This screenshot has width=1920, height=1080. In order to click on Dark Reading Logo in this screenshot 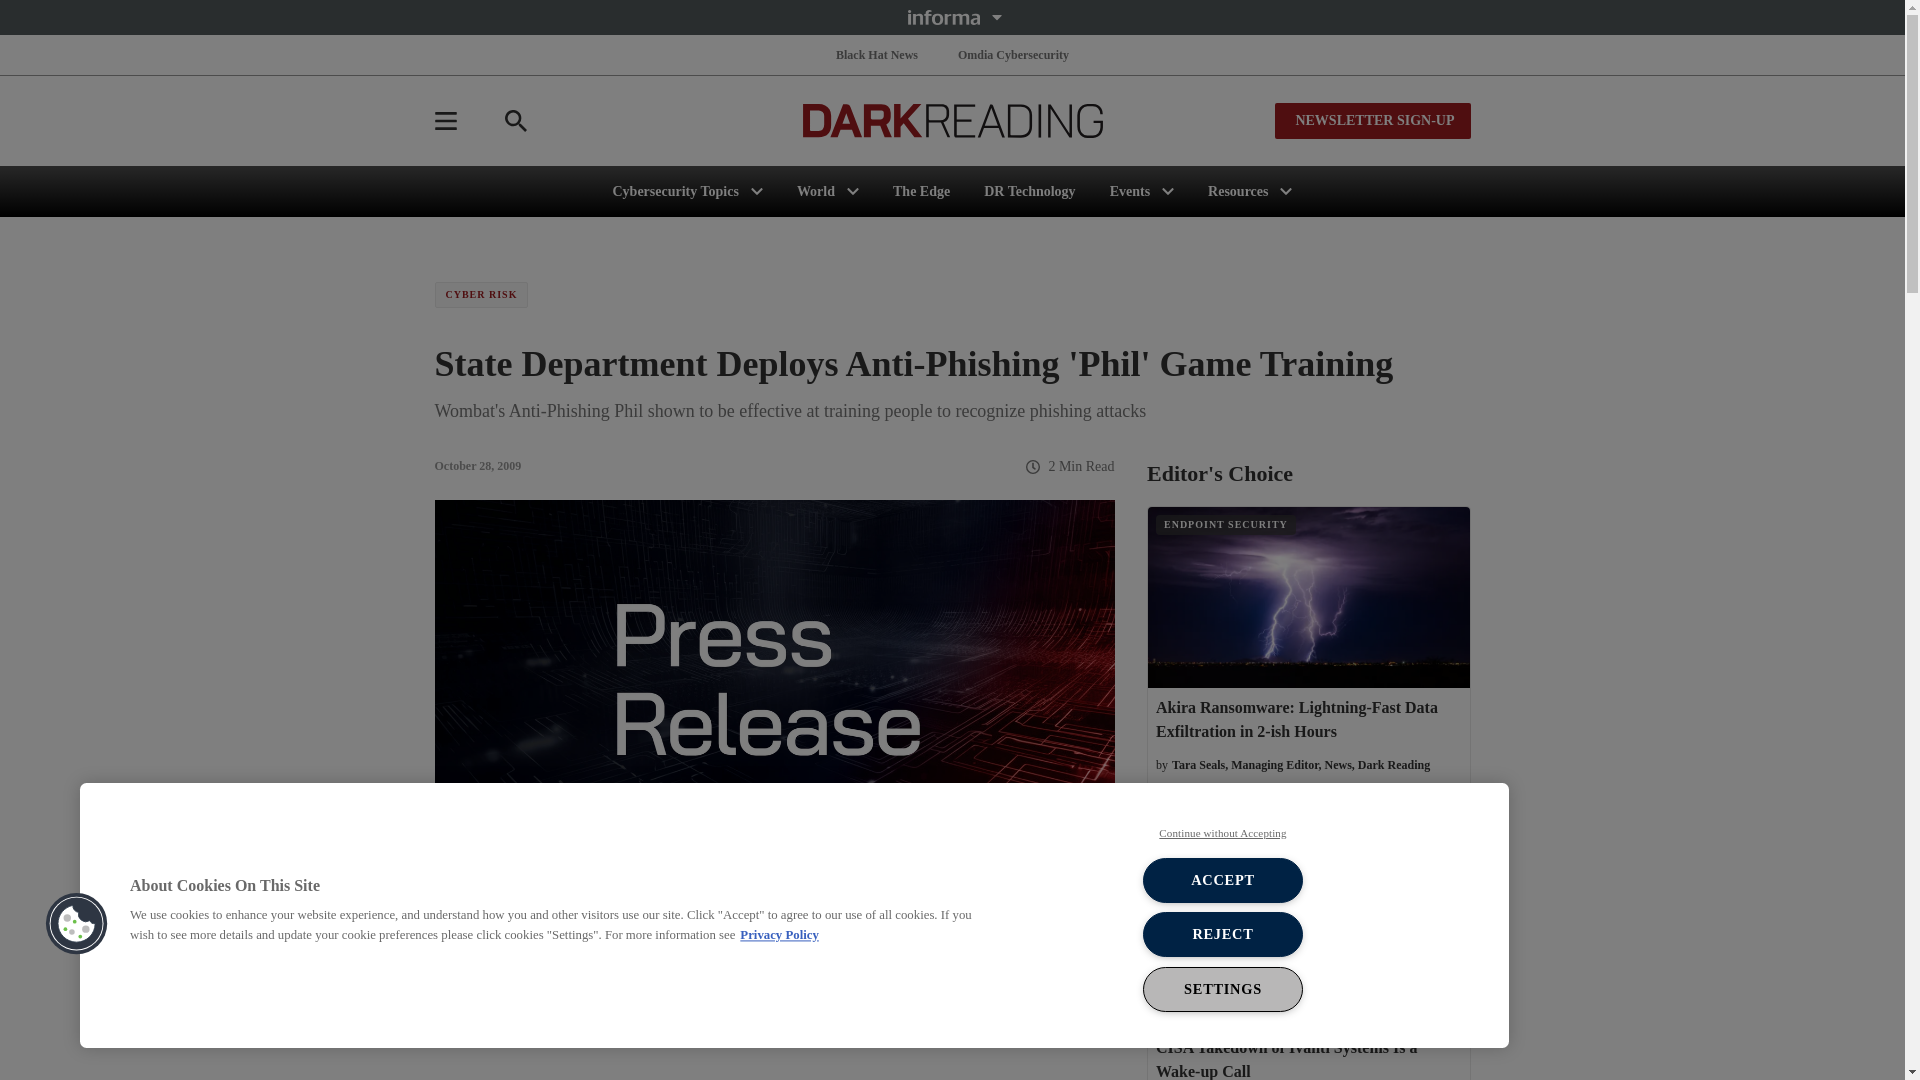, I will do `click(952, 120)`.